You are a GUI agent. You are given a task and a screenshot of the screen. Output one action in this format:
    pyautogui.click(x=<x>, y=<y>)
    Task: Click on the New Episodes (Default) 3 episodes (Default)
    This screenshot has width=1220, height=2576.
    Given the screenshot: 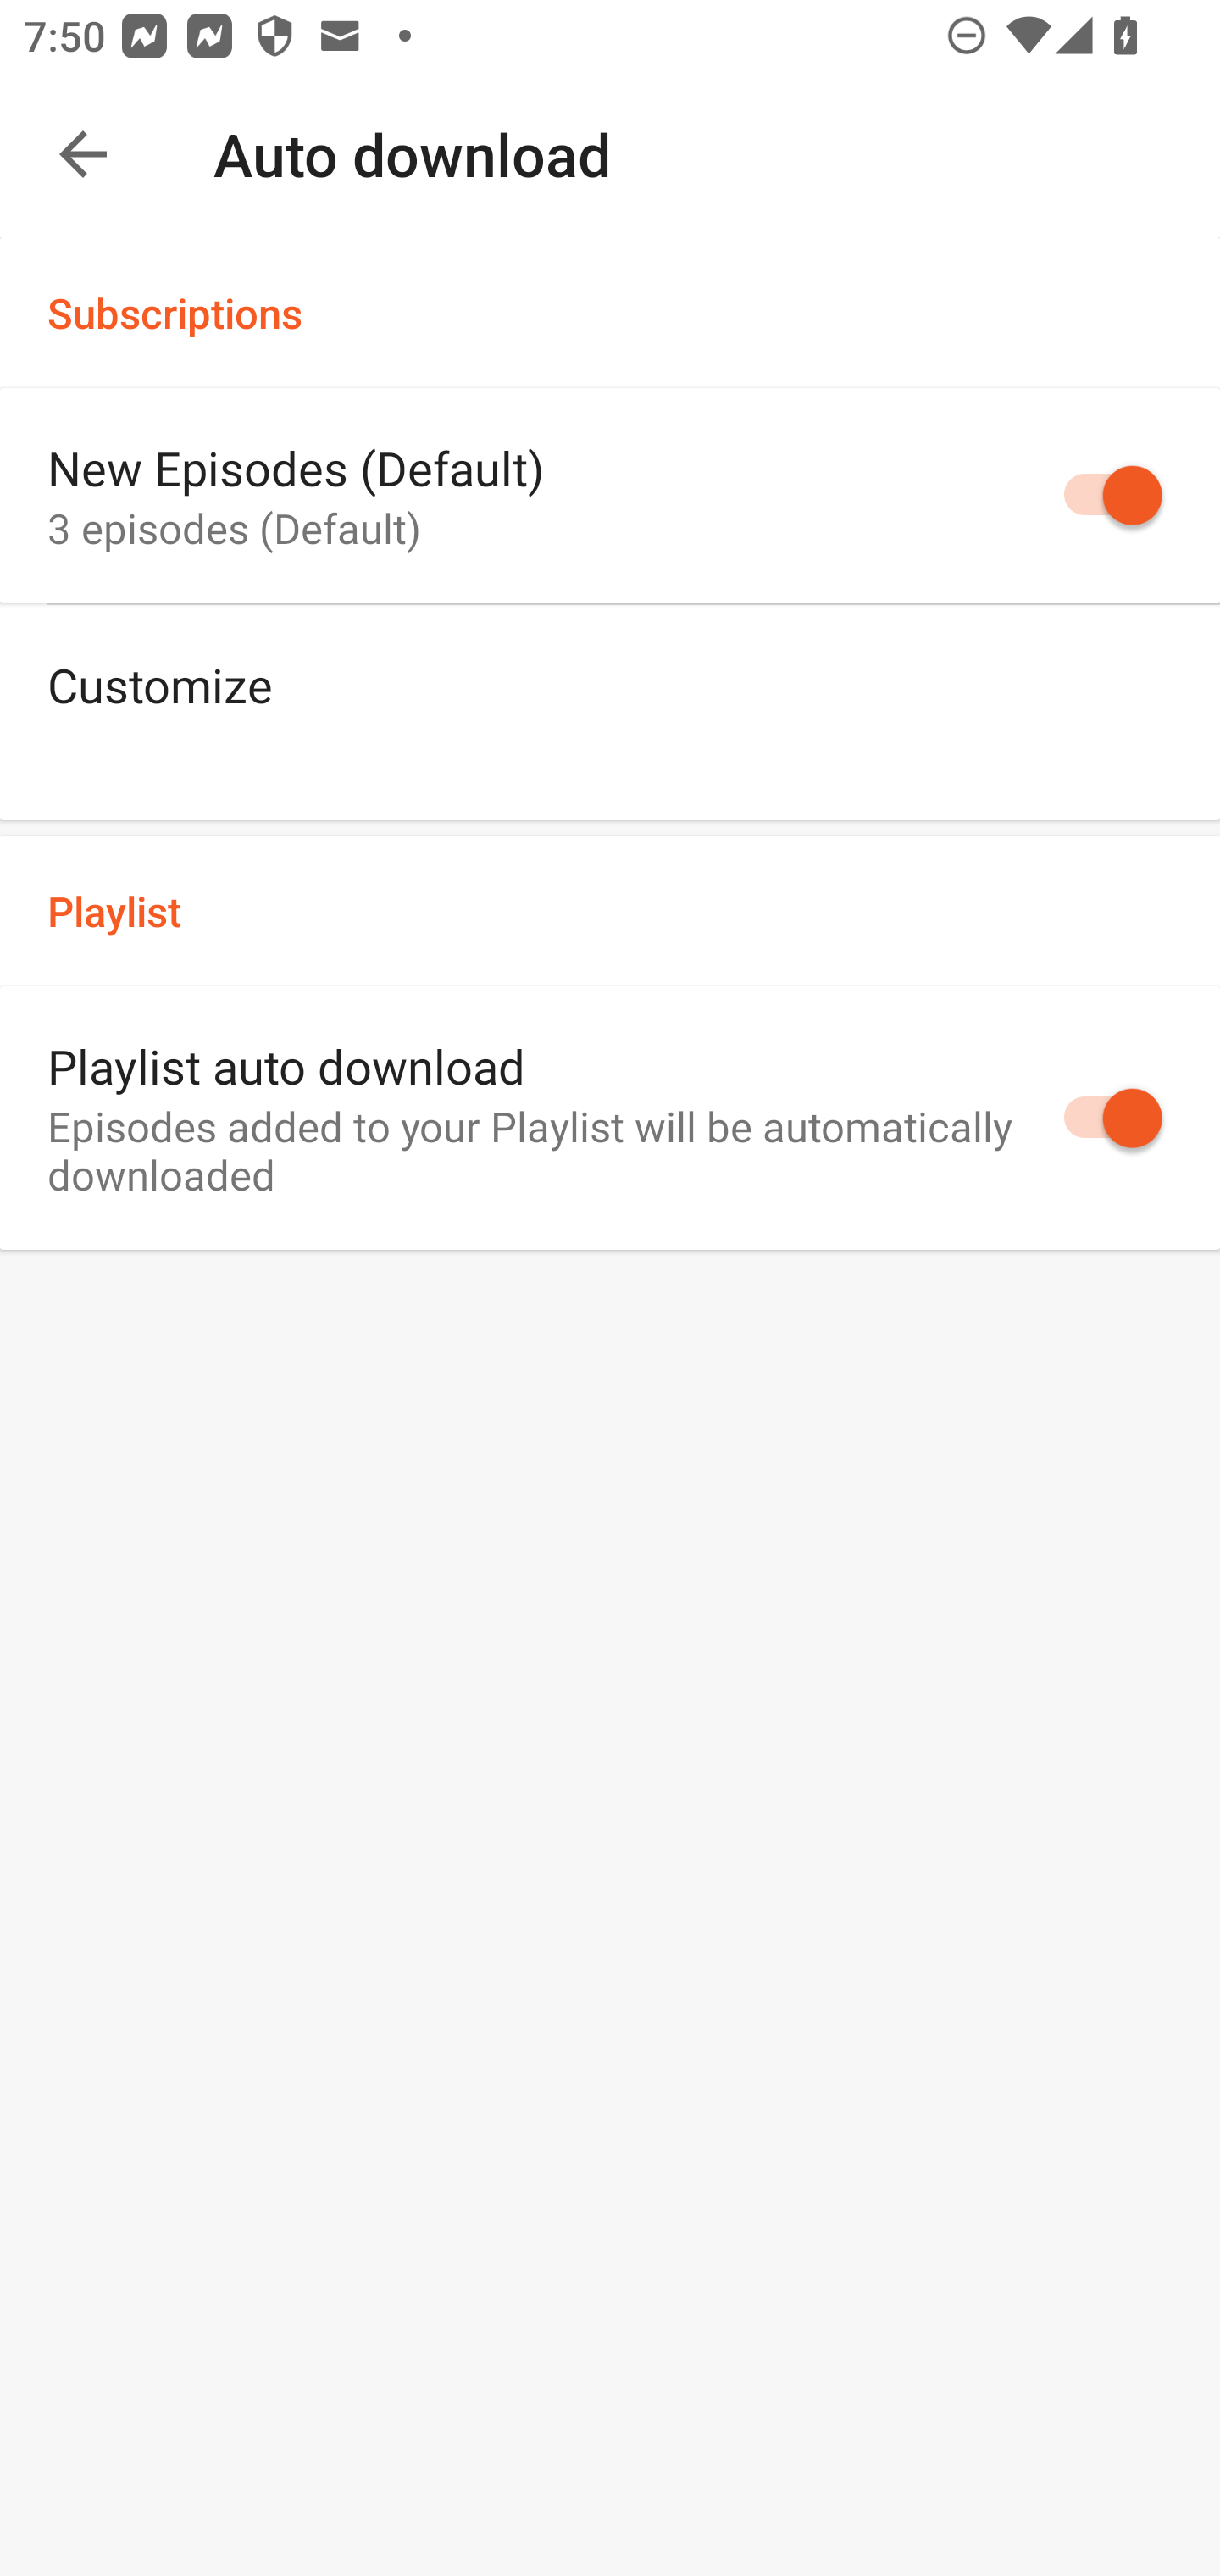 What is the action you would take?
    pyautogui.click(x=610, y=496)
    